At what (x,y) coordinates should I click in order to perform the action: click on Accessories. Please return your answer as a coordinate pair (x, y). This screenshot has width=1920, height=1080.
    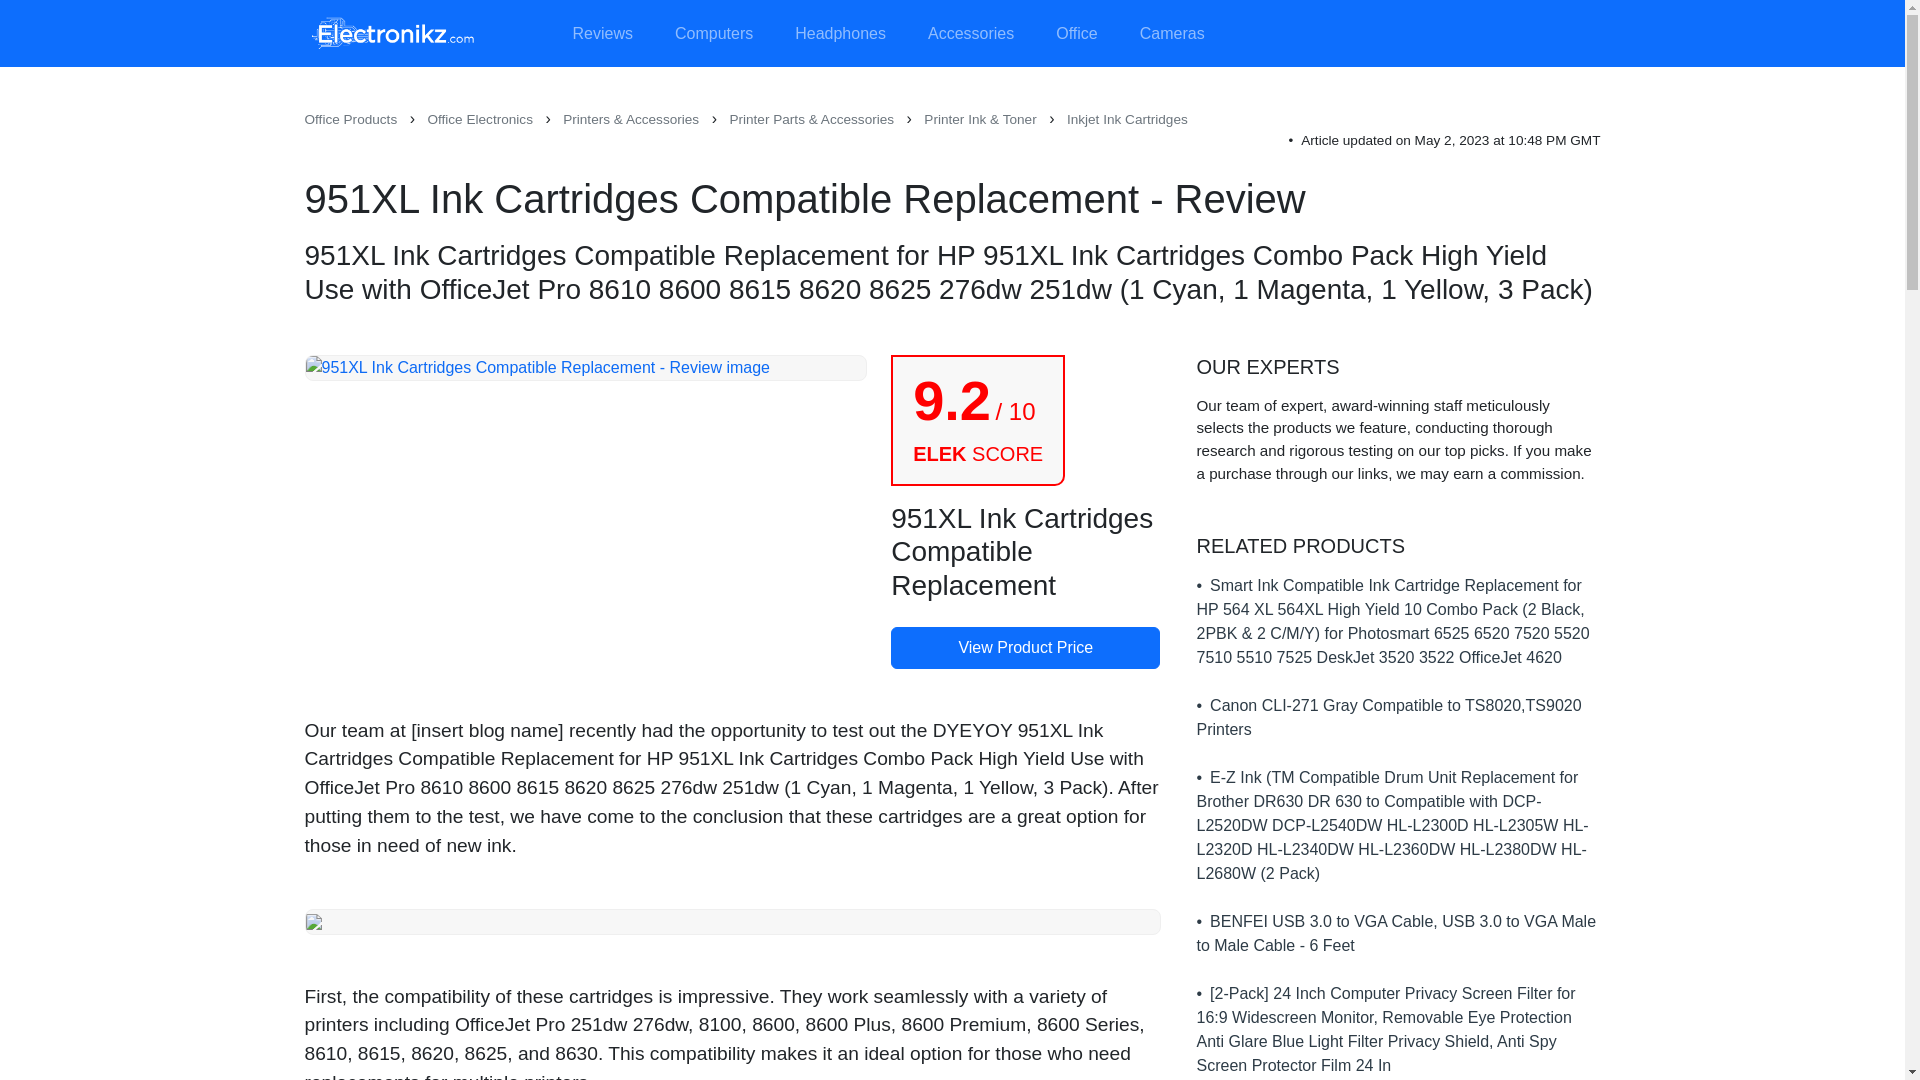
    Looking at the image, I should click on (970, 34).